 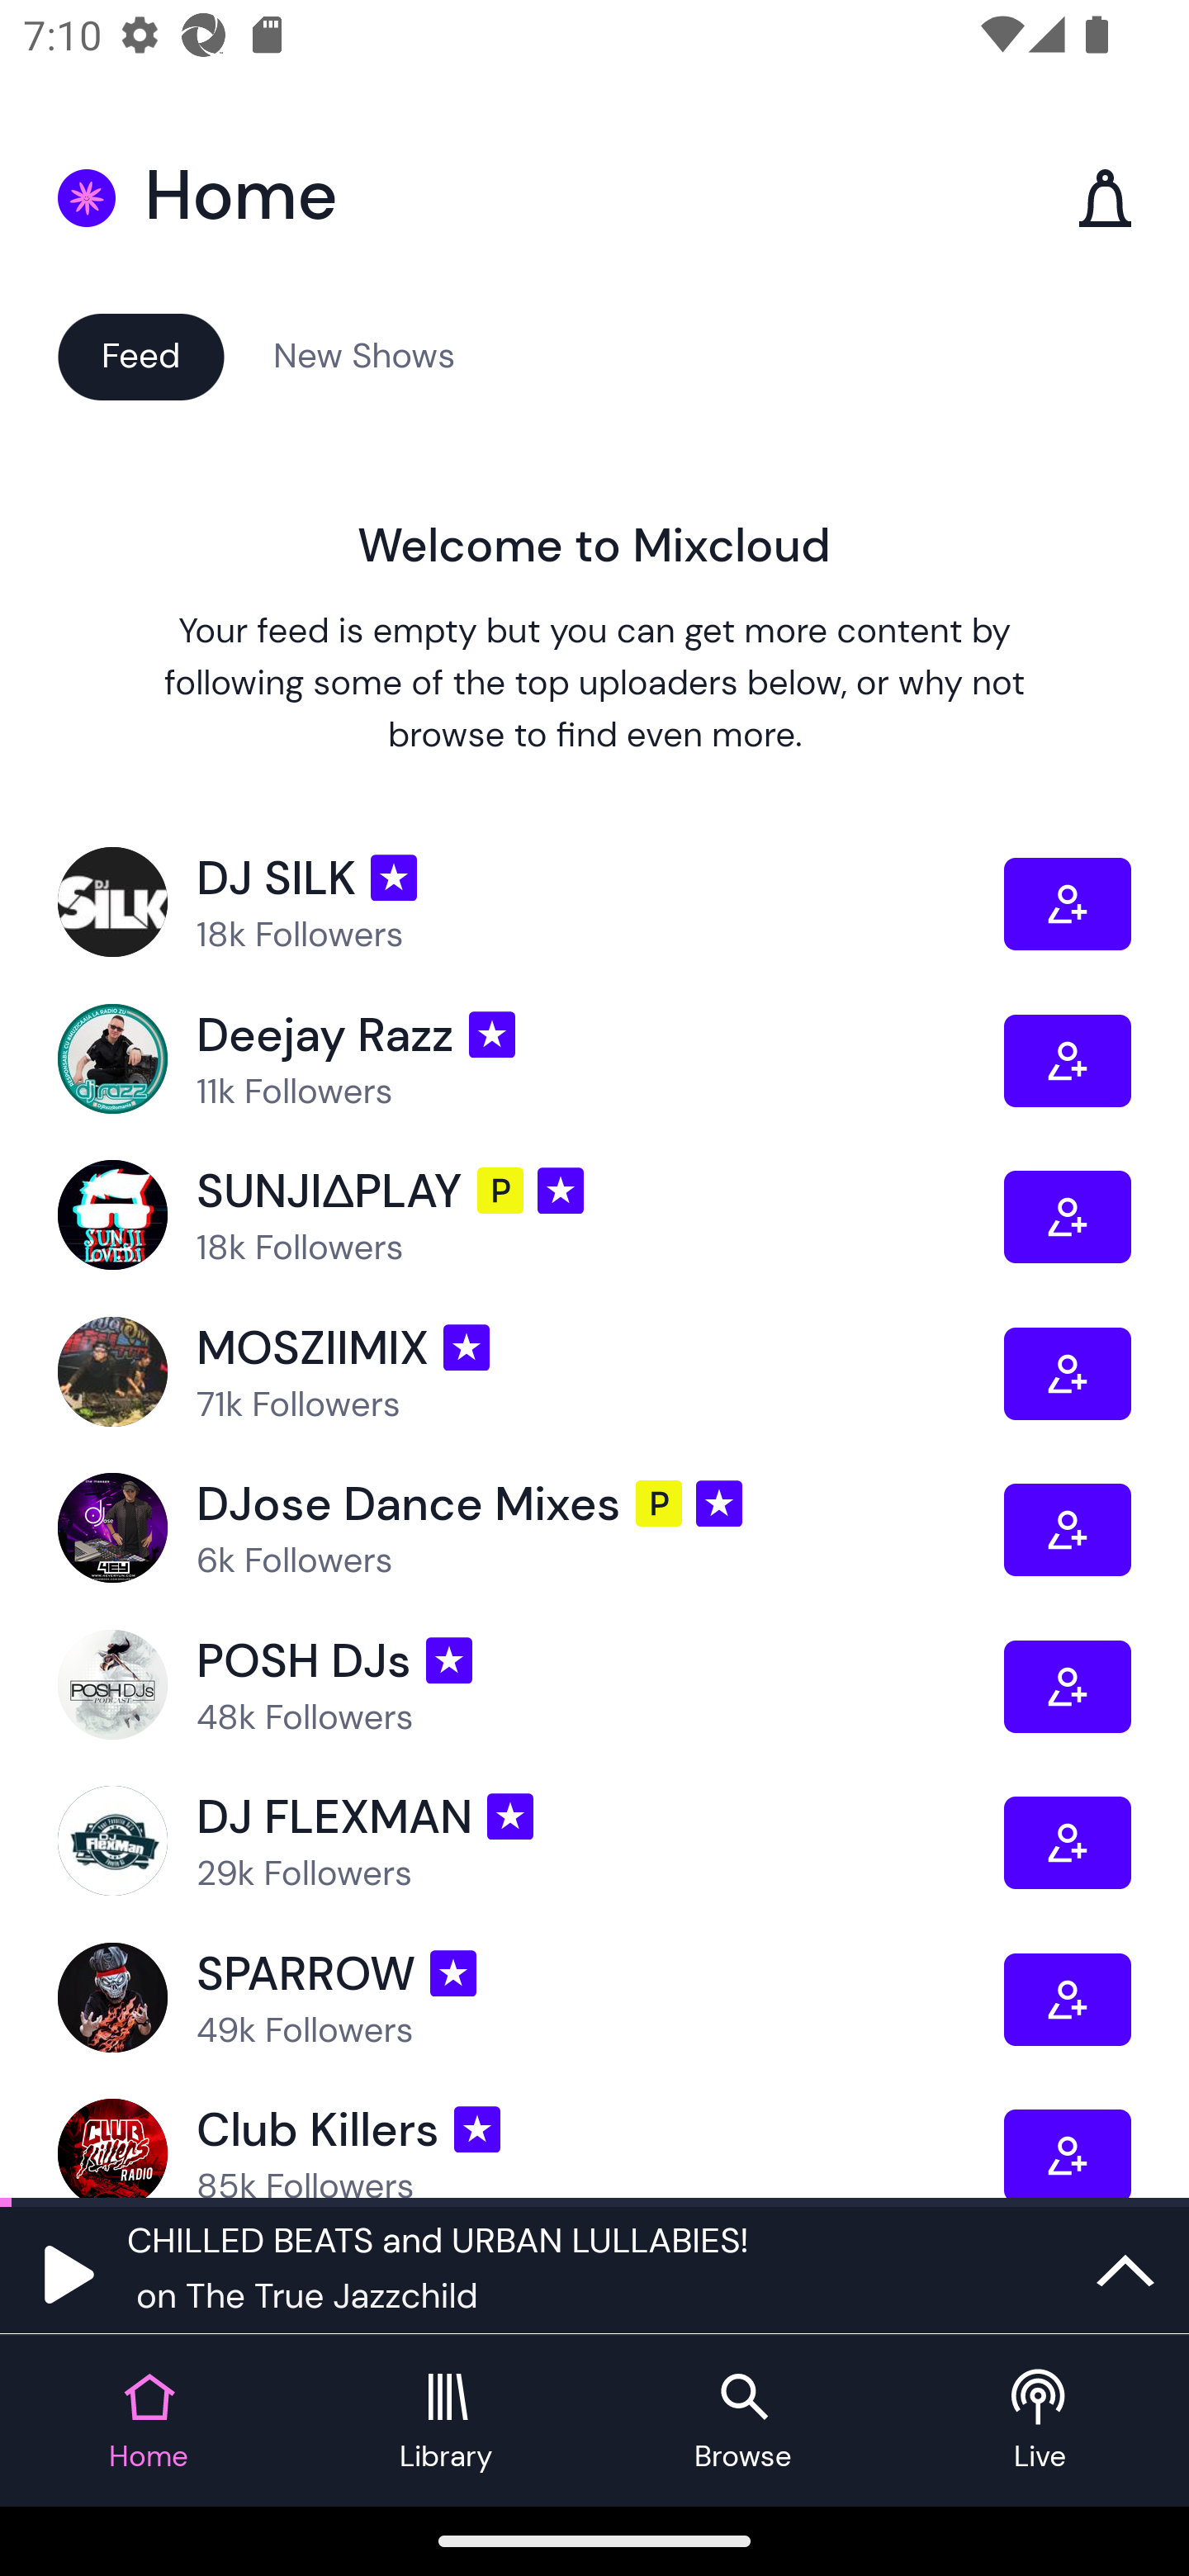 I want to click on POSH DJs, 48k Followers POSH DJs 48k Followers, so click(x=530, y=1687).